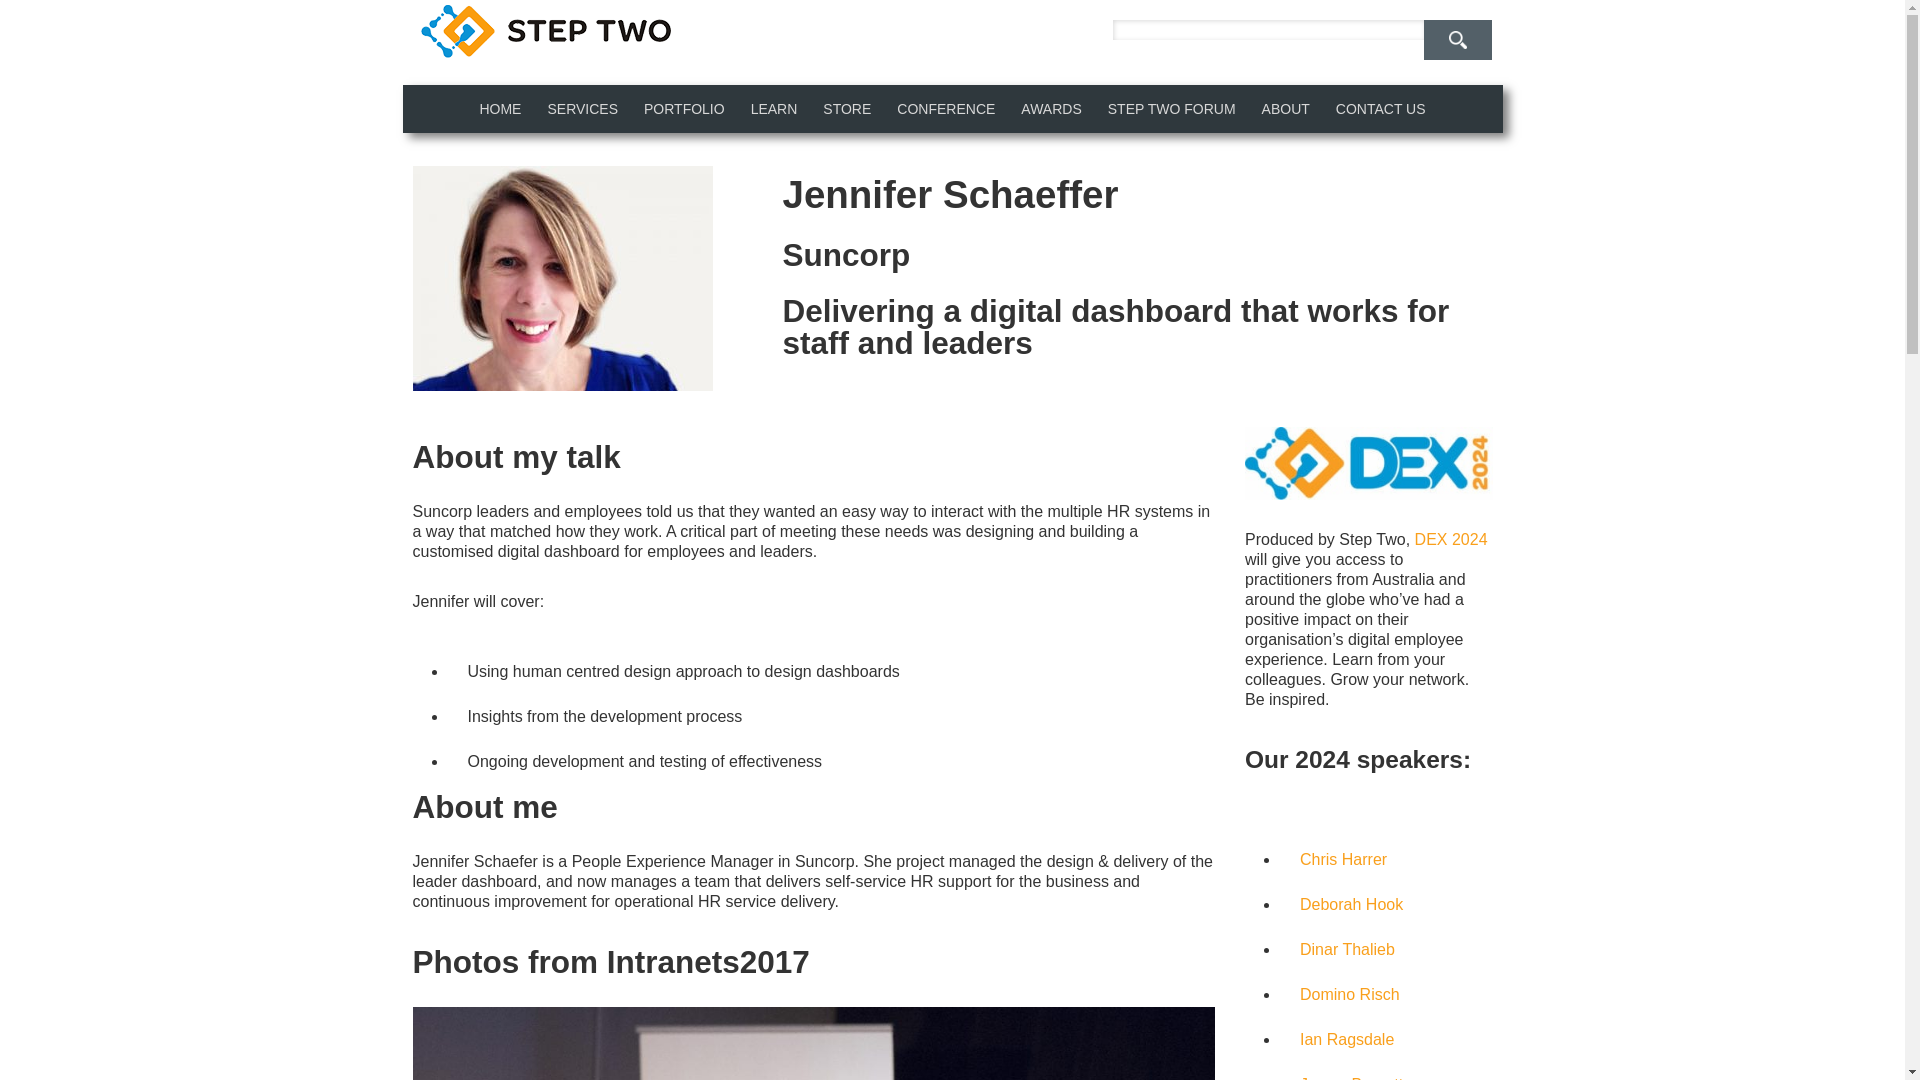 The width and height of the screenshot is (1920, 1080). Describe the element at coordinates (1458, 40) in the screenshot. I see `Search` at that location.